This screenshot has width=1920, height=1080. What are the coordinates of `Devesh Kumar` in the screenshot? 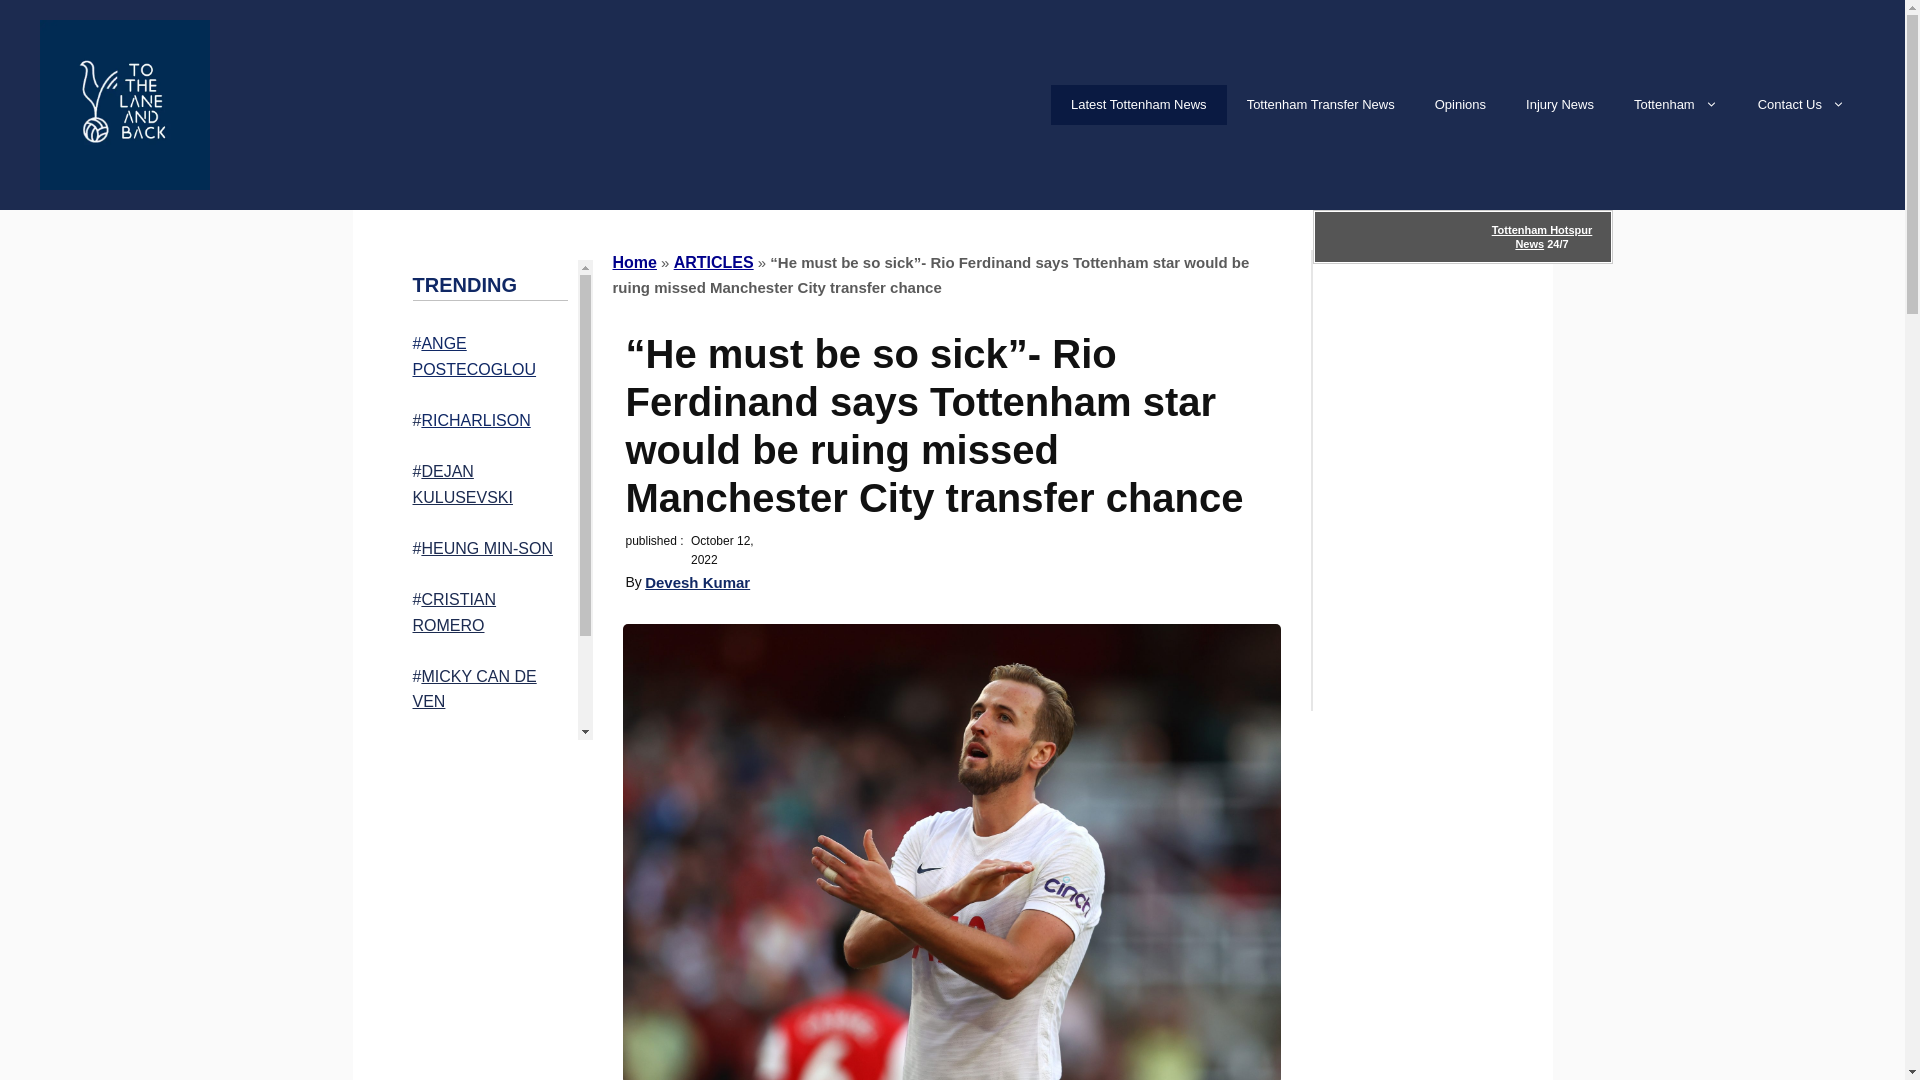 It's located at (698, 582).